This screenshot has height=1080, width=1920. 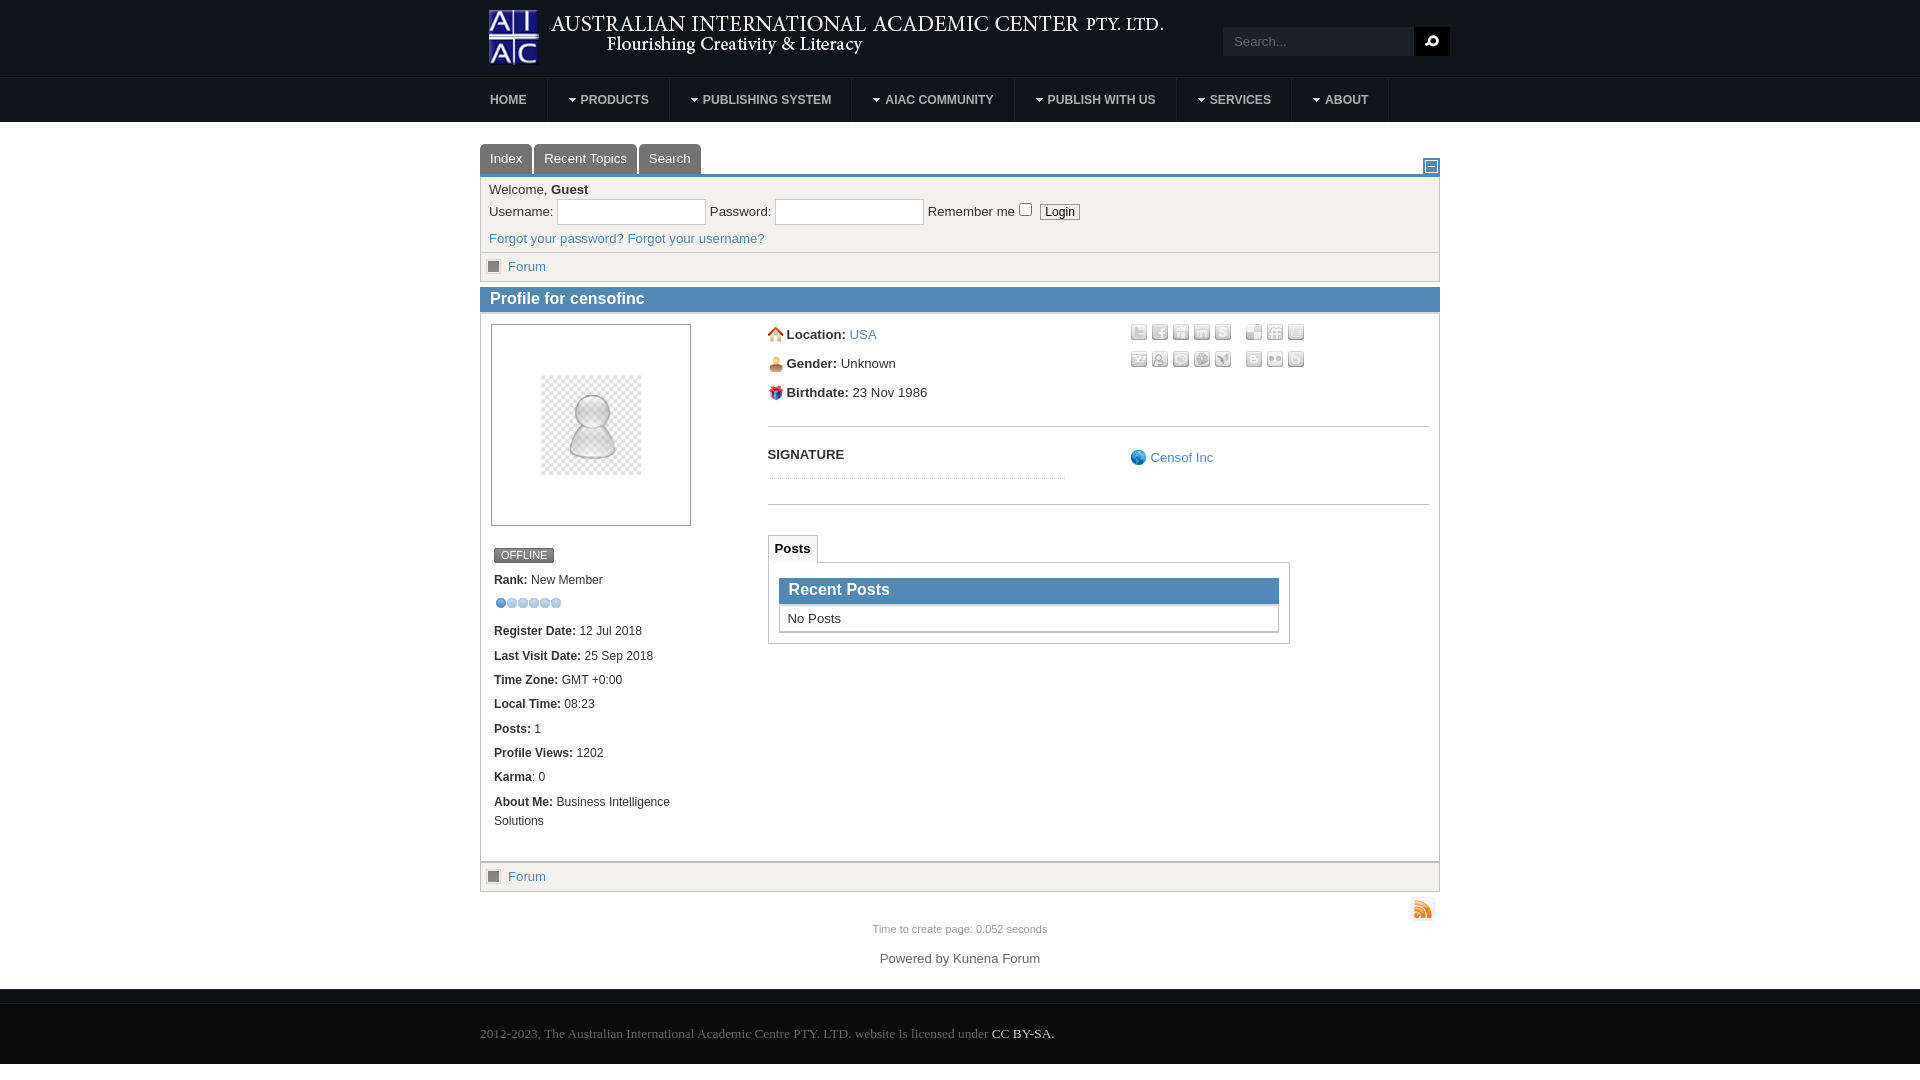 What do you see at coordinates (527, 876) in the screenshot?
I see `Forum` at bounding box center [527, 876].